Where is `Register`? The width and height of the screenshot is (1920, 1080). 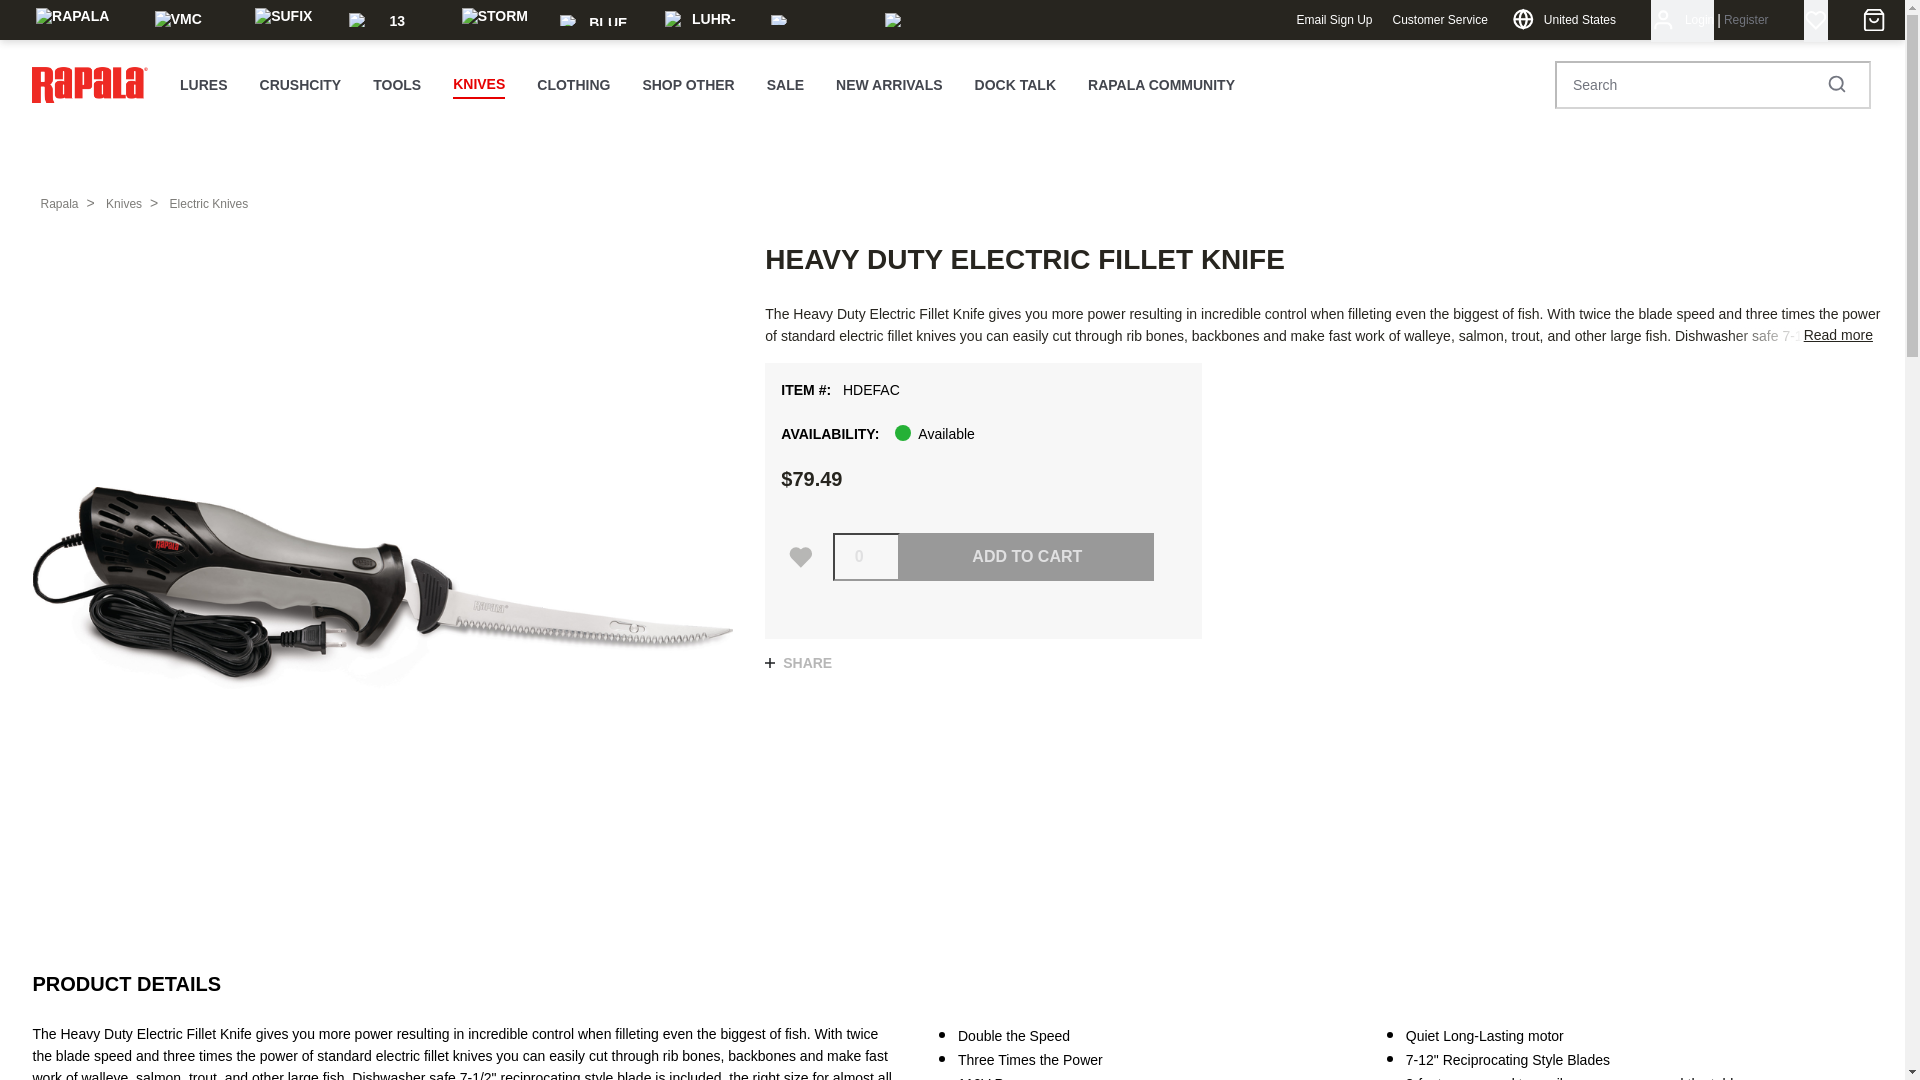 Register is located at coordinates (1746, 21).